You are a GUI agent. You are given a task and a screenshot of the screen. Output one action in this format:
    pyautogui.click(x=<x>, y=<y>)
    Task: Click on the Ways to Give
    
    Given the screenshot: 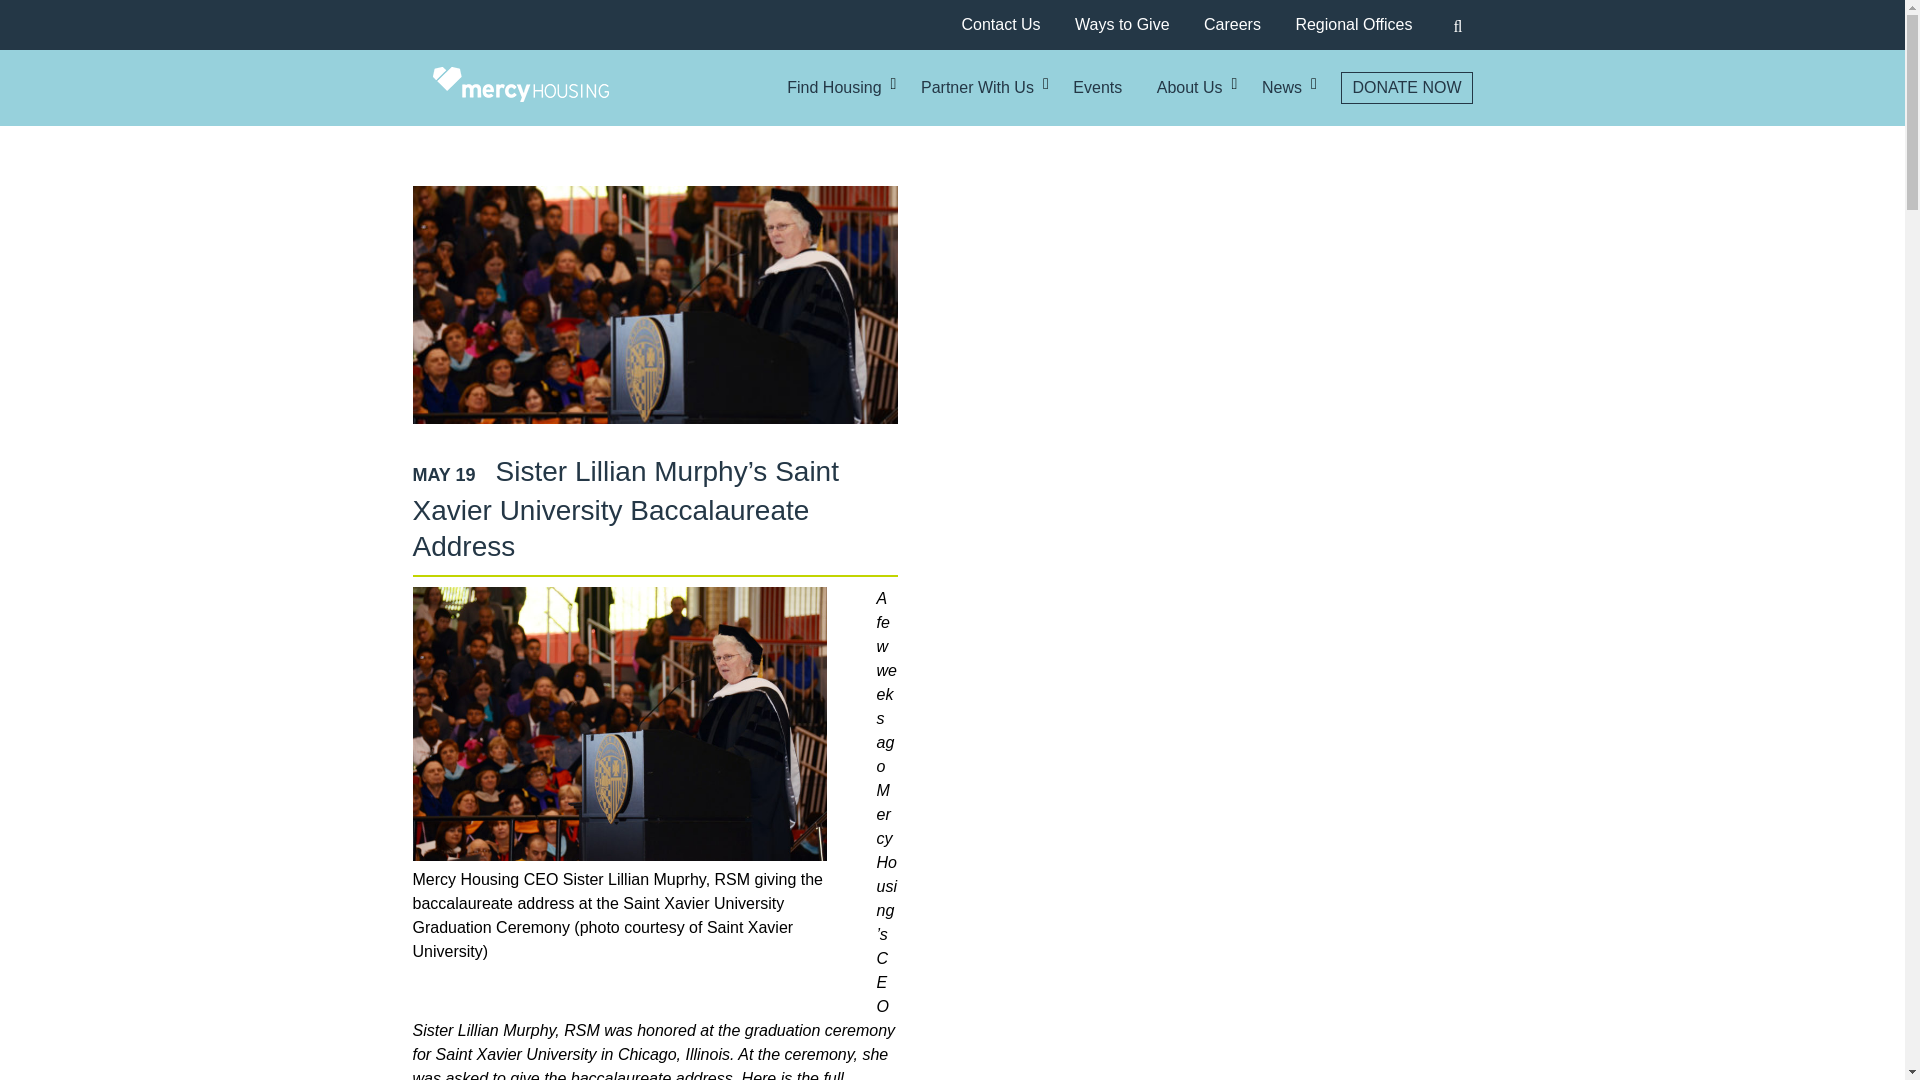 What is the action you would take?
    pyautogui.click(x=1122, y=24)
    